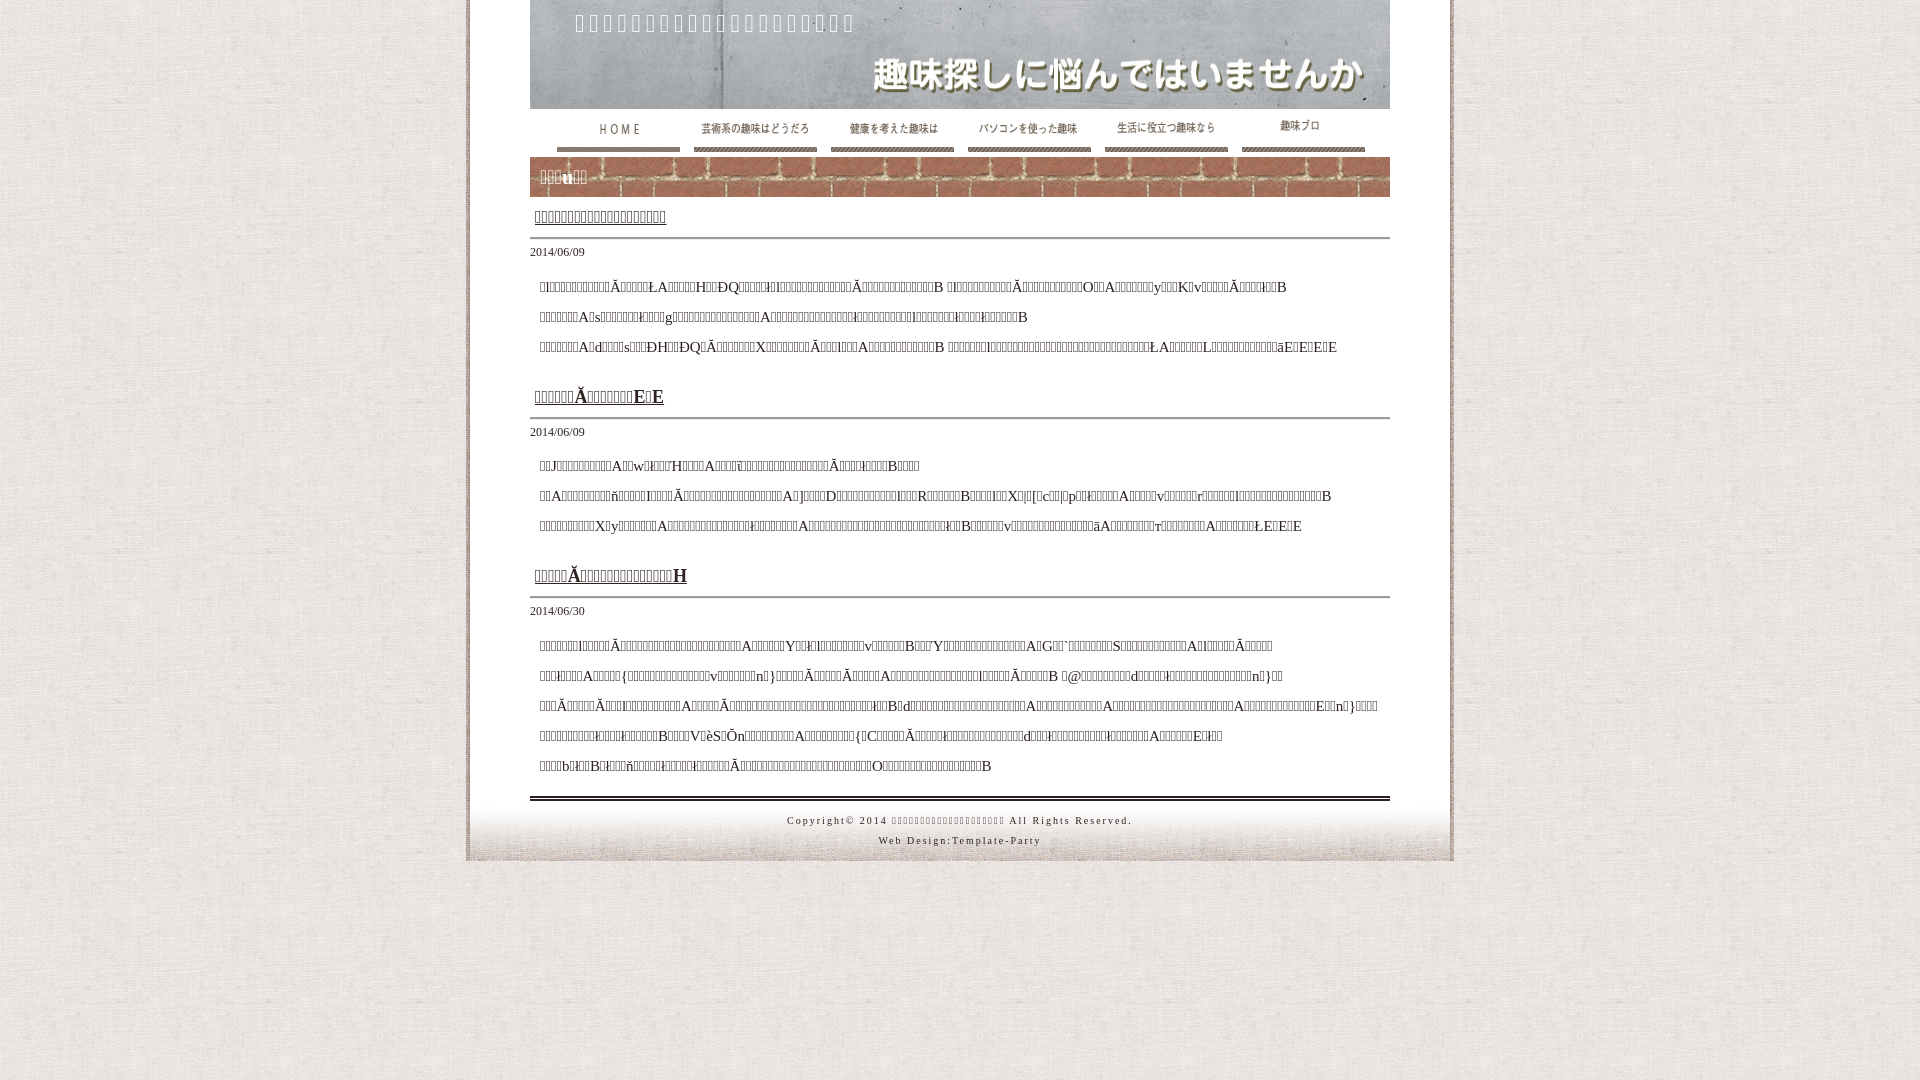 Image resolution: width=1920 pixels, height=1080 pixels. What do you see at coordinates (960, 840) in the screenshot?
I see `Web Design:Template-Party` at bounding box center [960, 840].